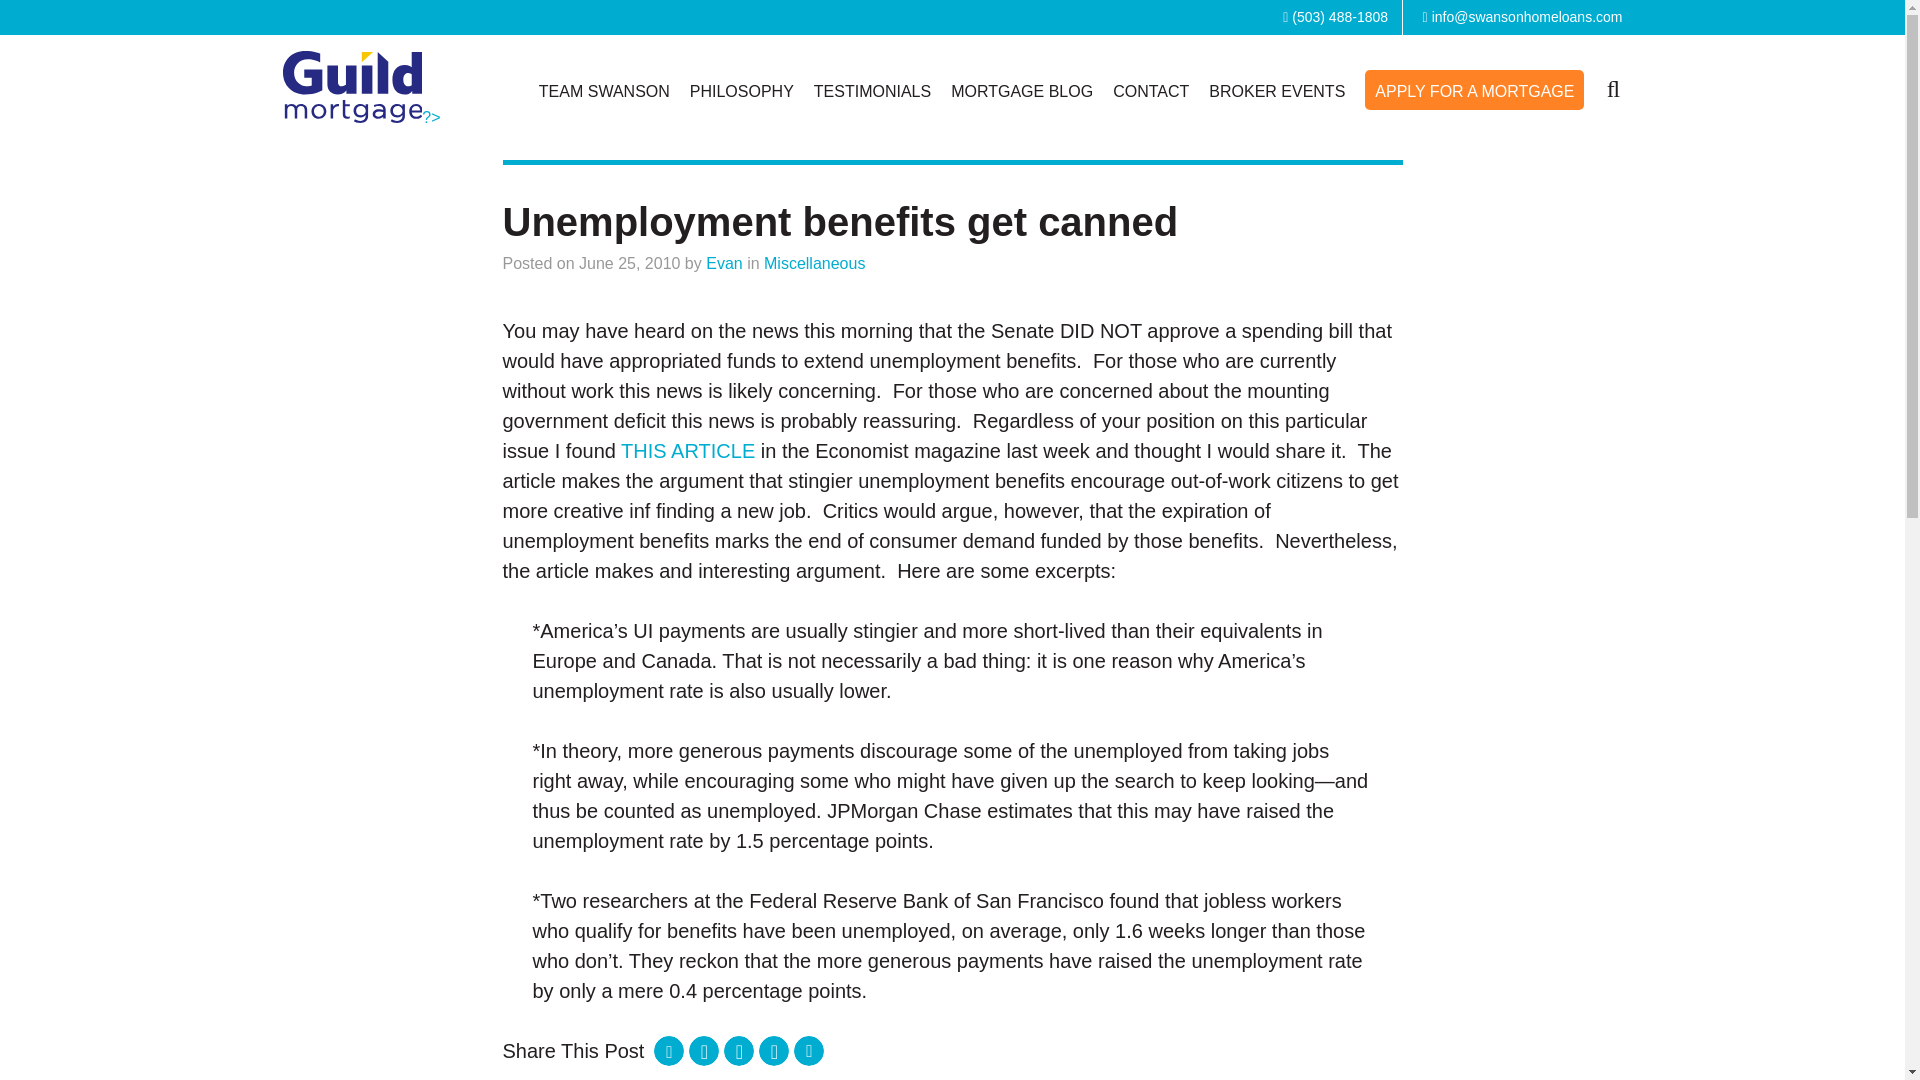 This screenshot has height=1080, width=1920. I want to click on BROKER EVENTS, so click(1277, 92).